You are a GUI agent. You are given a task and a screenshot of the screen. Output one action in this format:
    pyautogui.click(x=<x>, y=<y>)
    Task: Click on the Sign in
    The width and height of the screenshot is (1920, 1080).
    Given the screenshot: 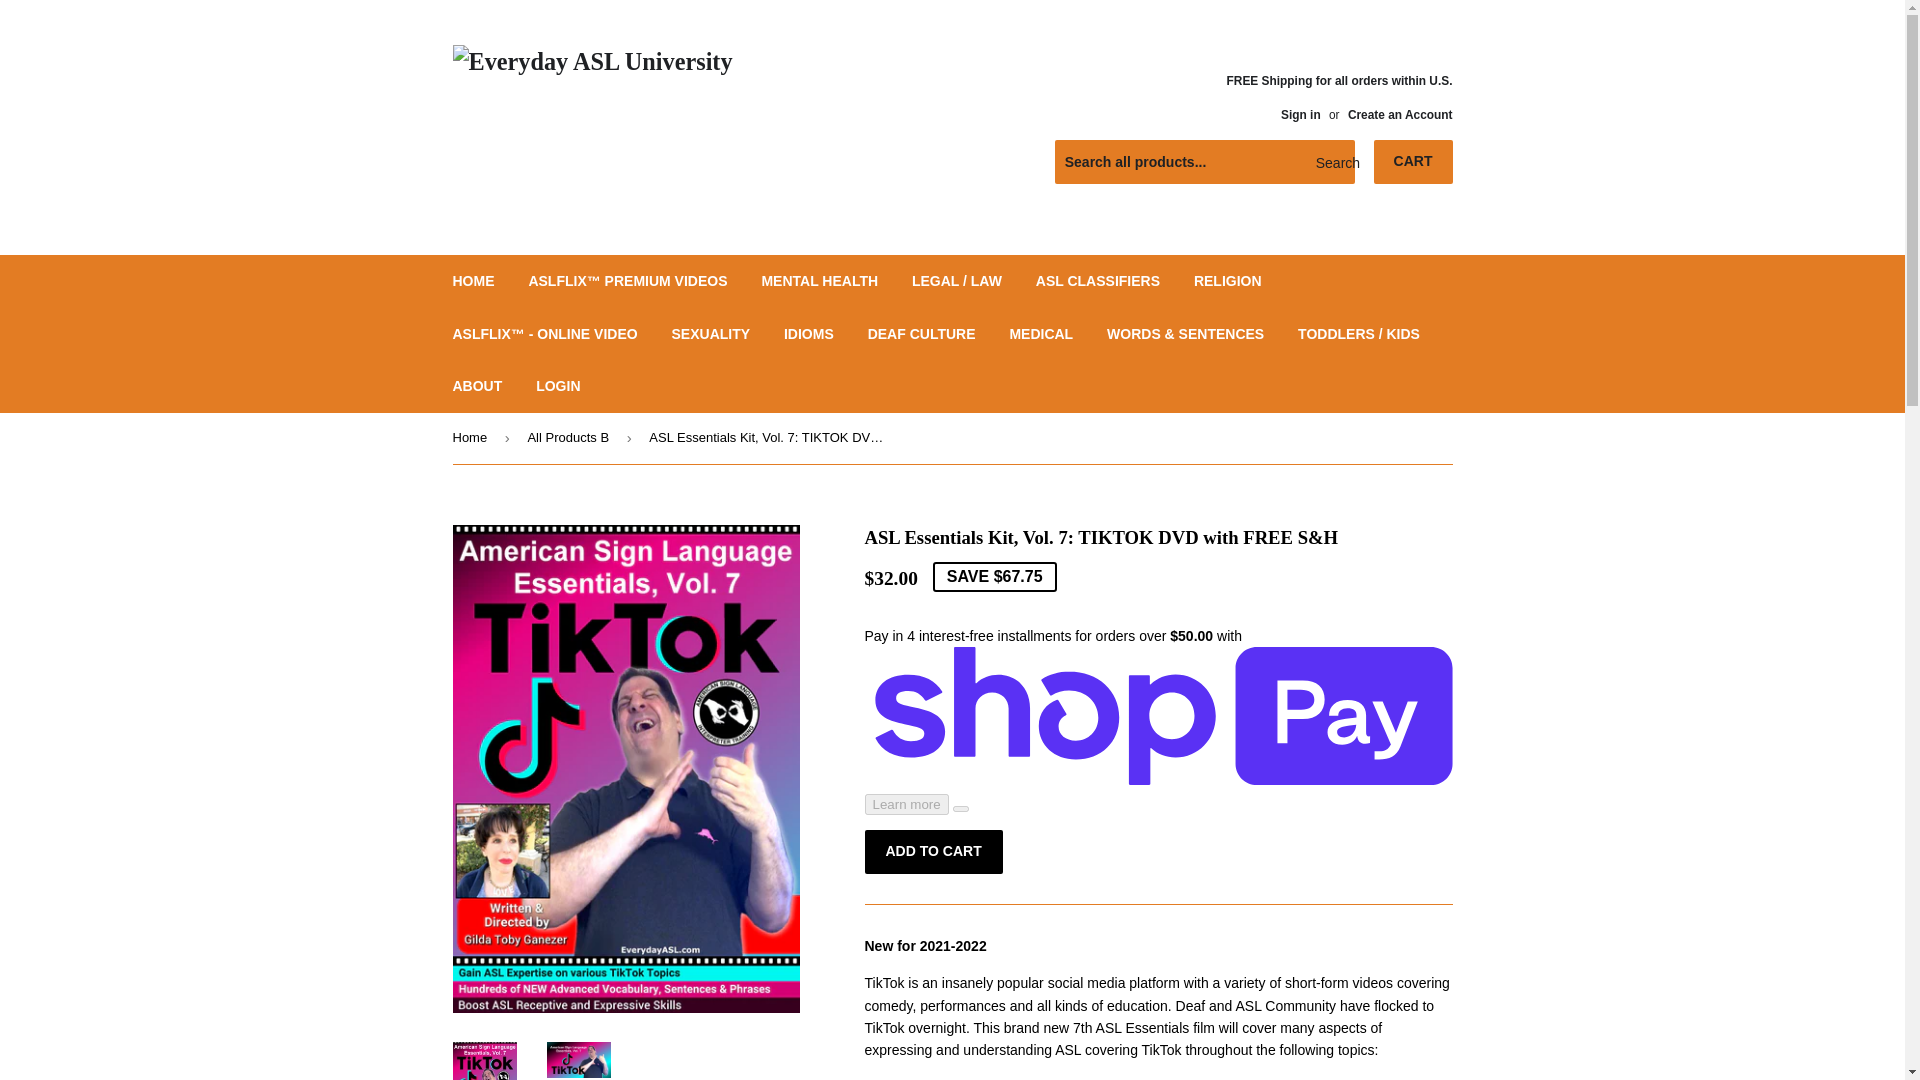 What is the action you would take?
    pyautogui.click(x=1300, y=115)
    